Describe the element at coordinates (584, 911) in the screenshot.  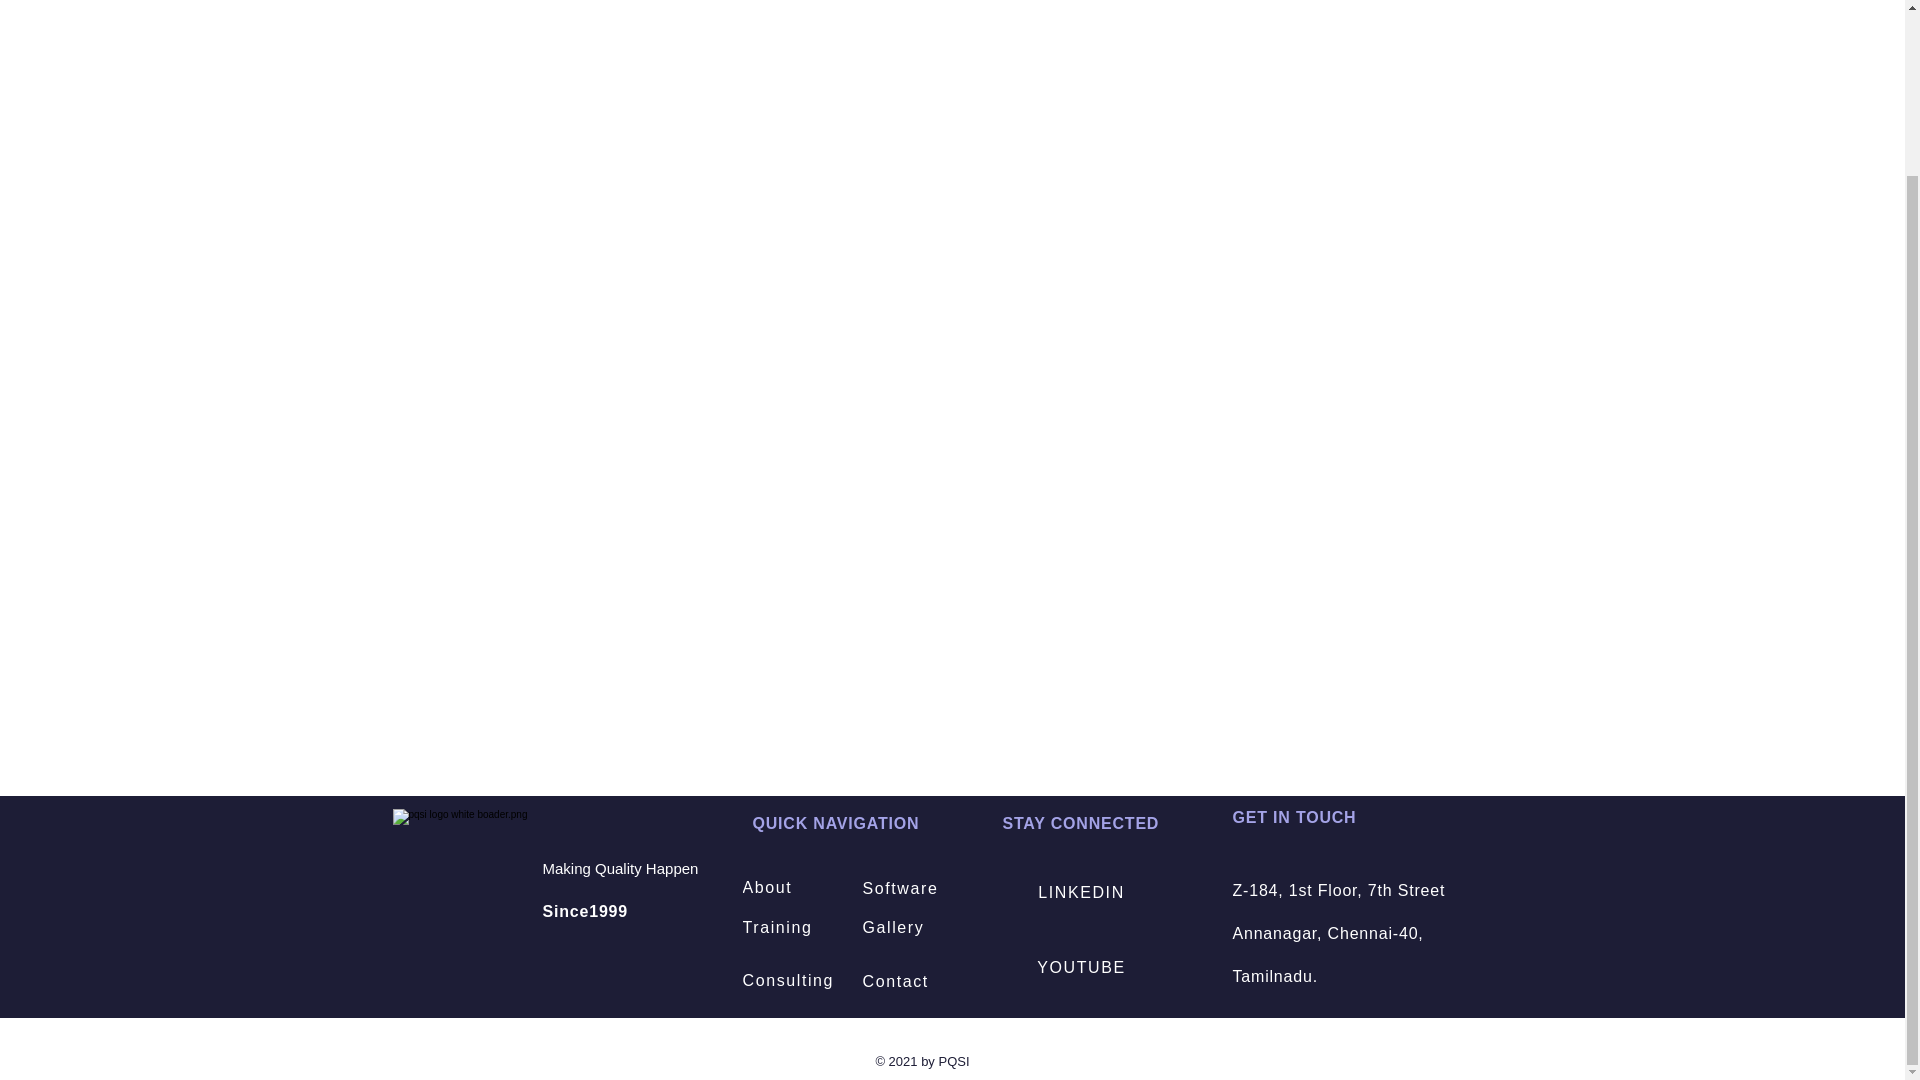
I see `Since1999` at that location.